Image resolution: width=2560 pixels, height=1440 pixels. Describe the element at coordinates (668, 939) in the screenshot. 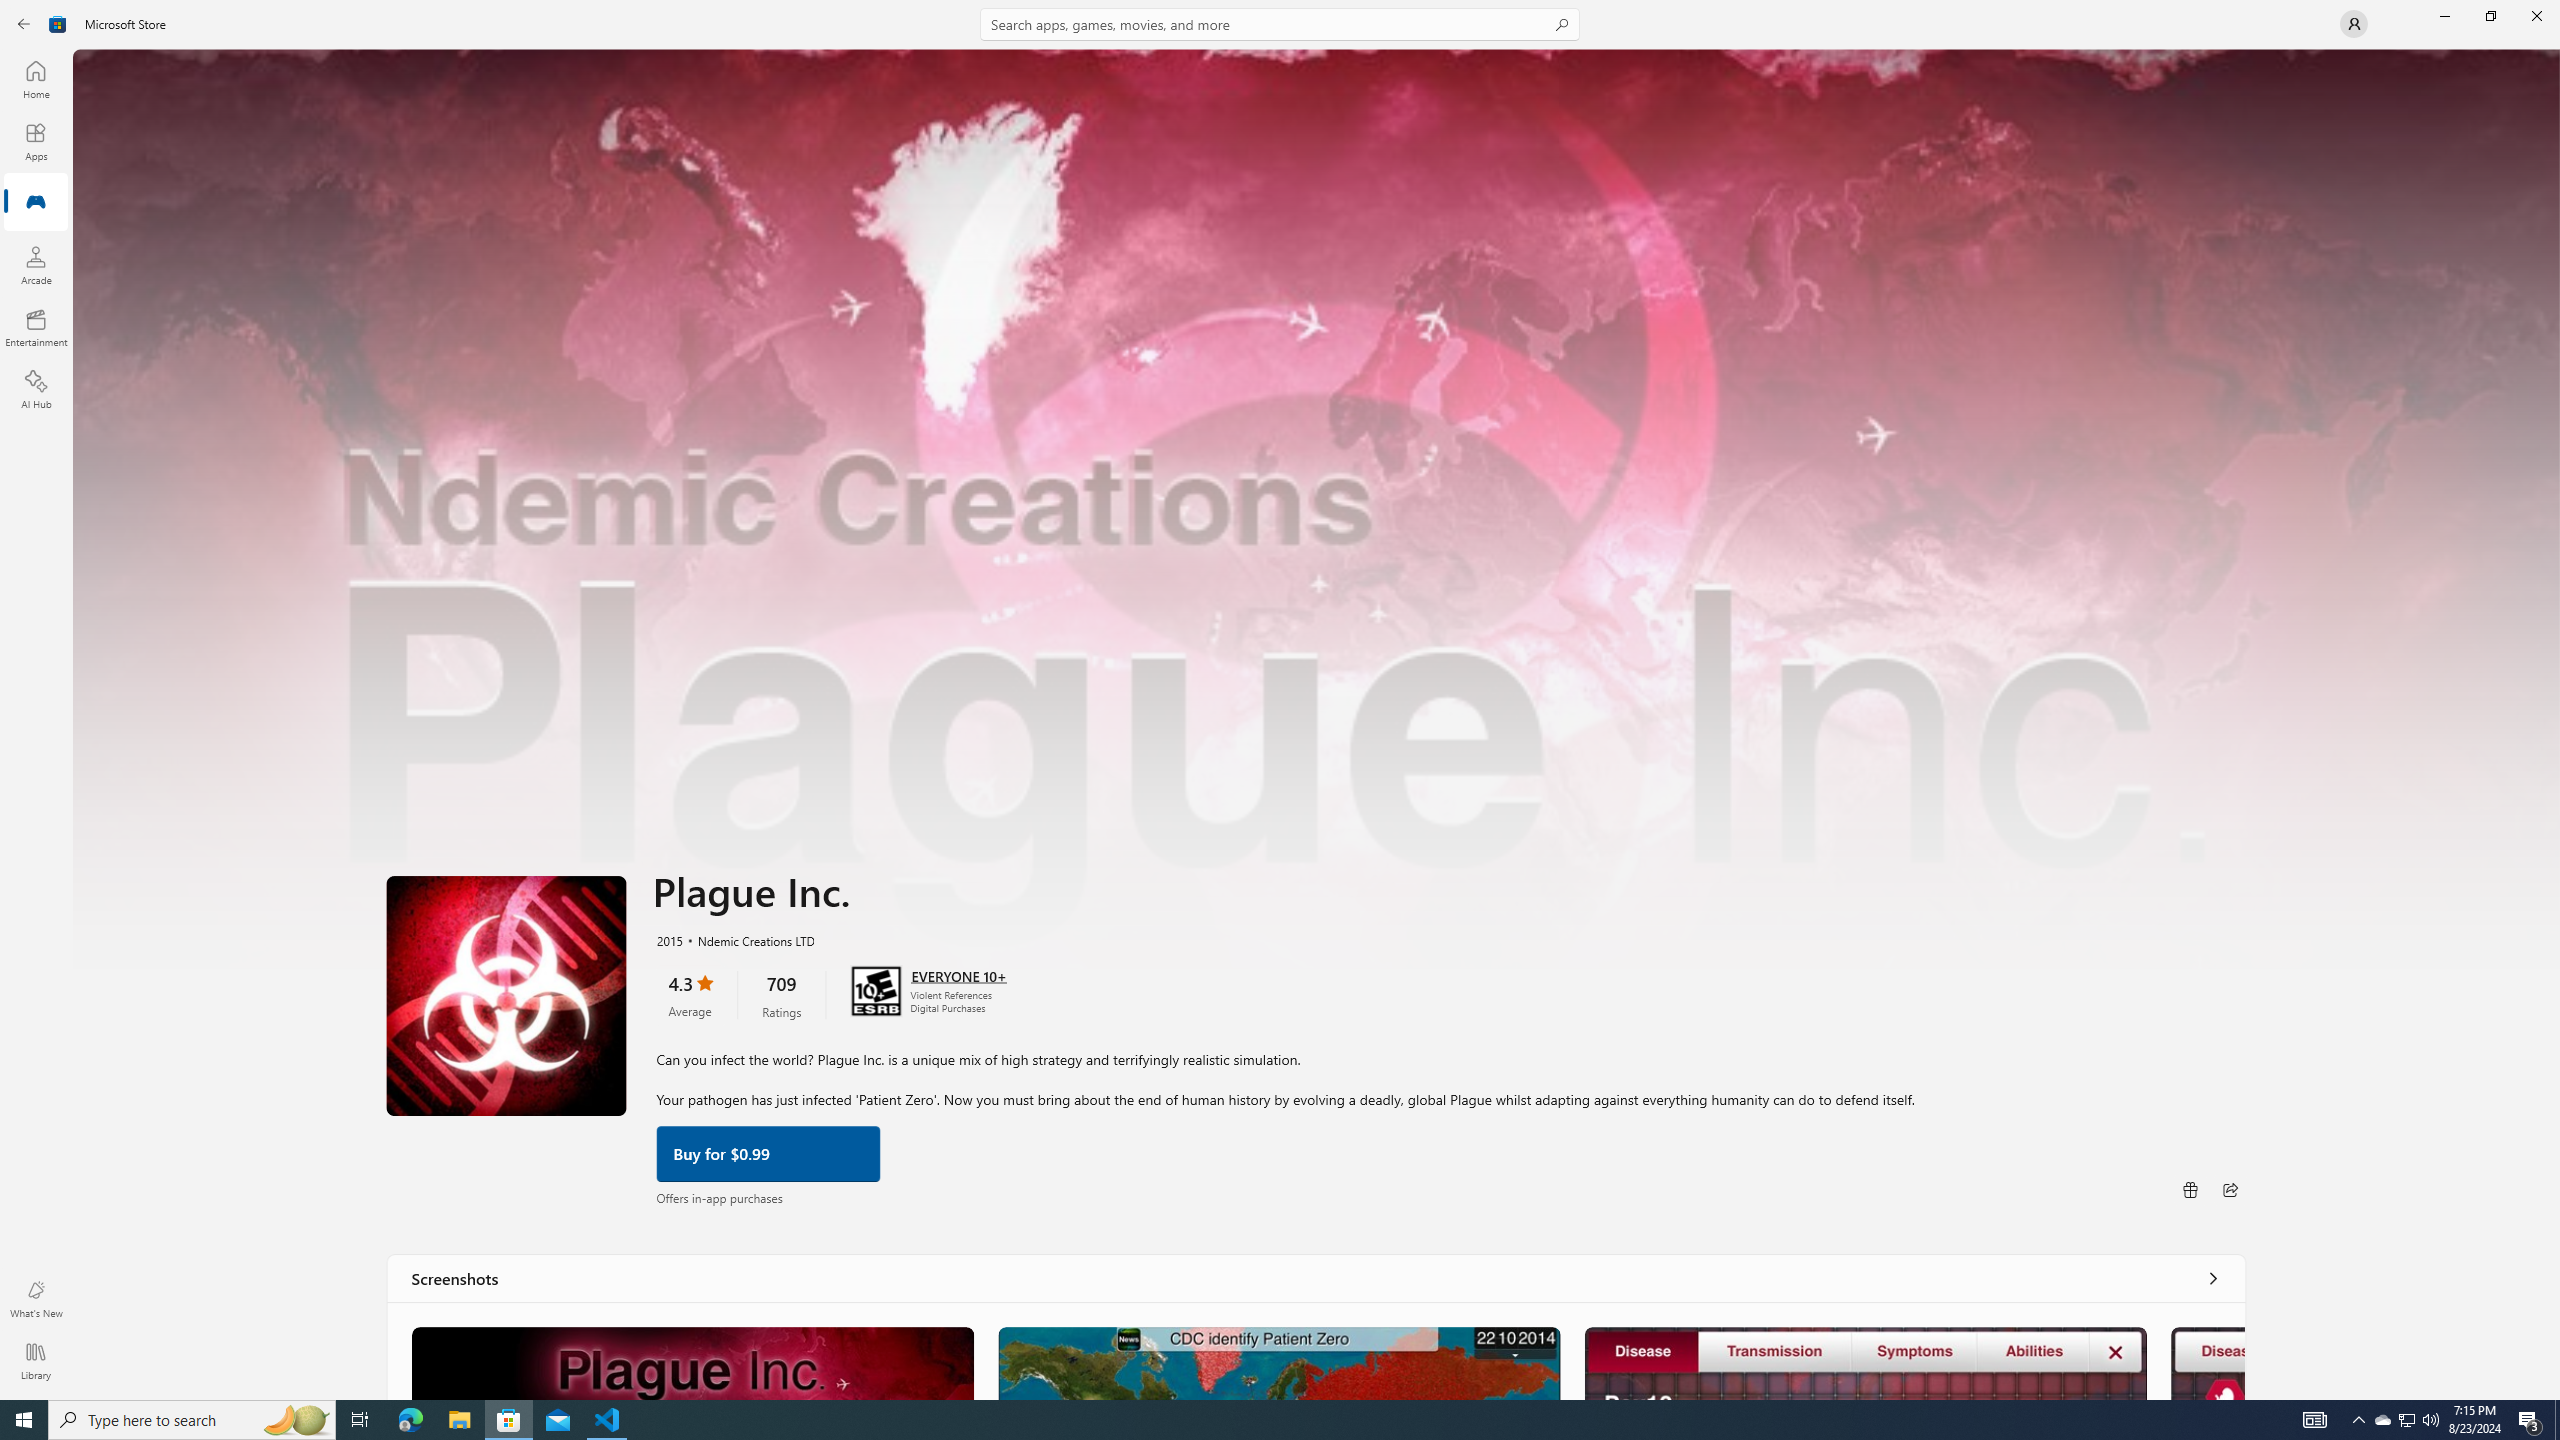

I see `2015` at that location.